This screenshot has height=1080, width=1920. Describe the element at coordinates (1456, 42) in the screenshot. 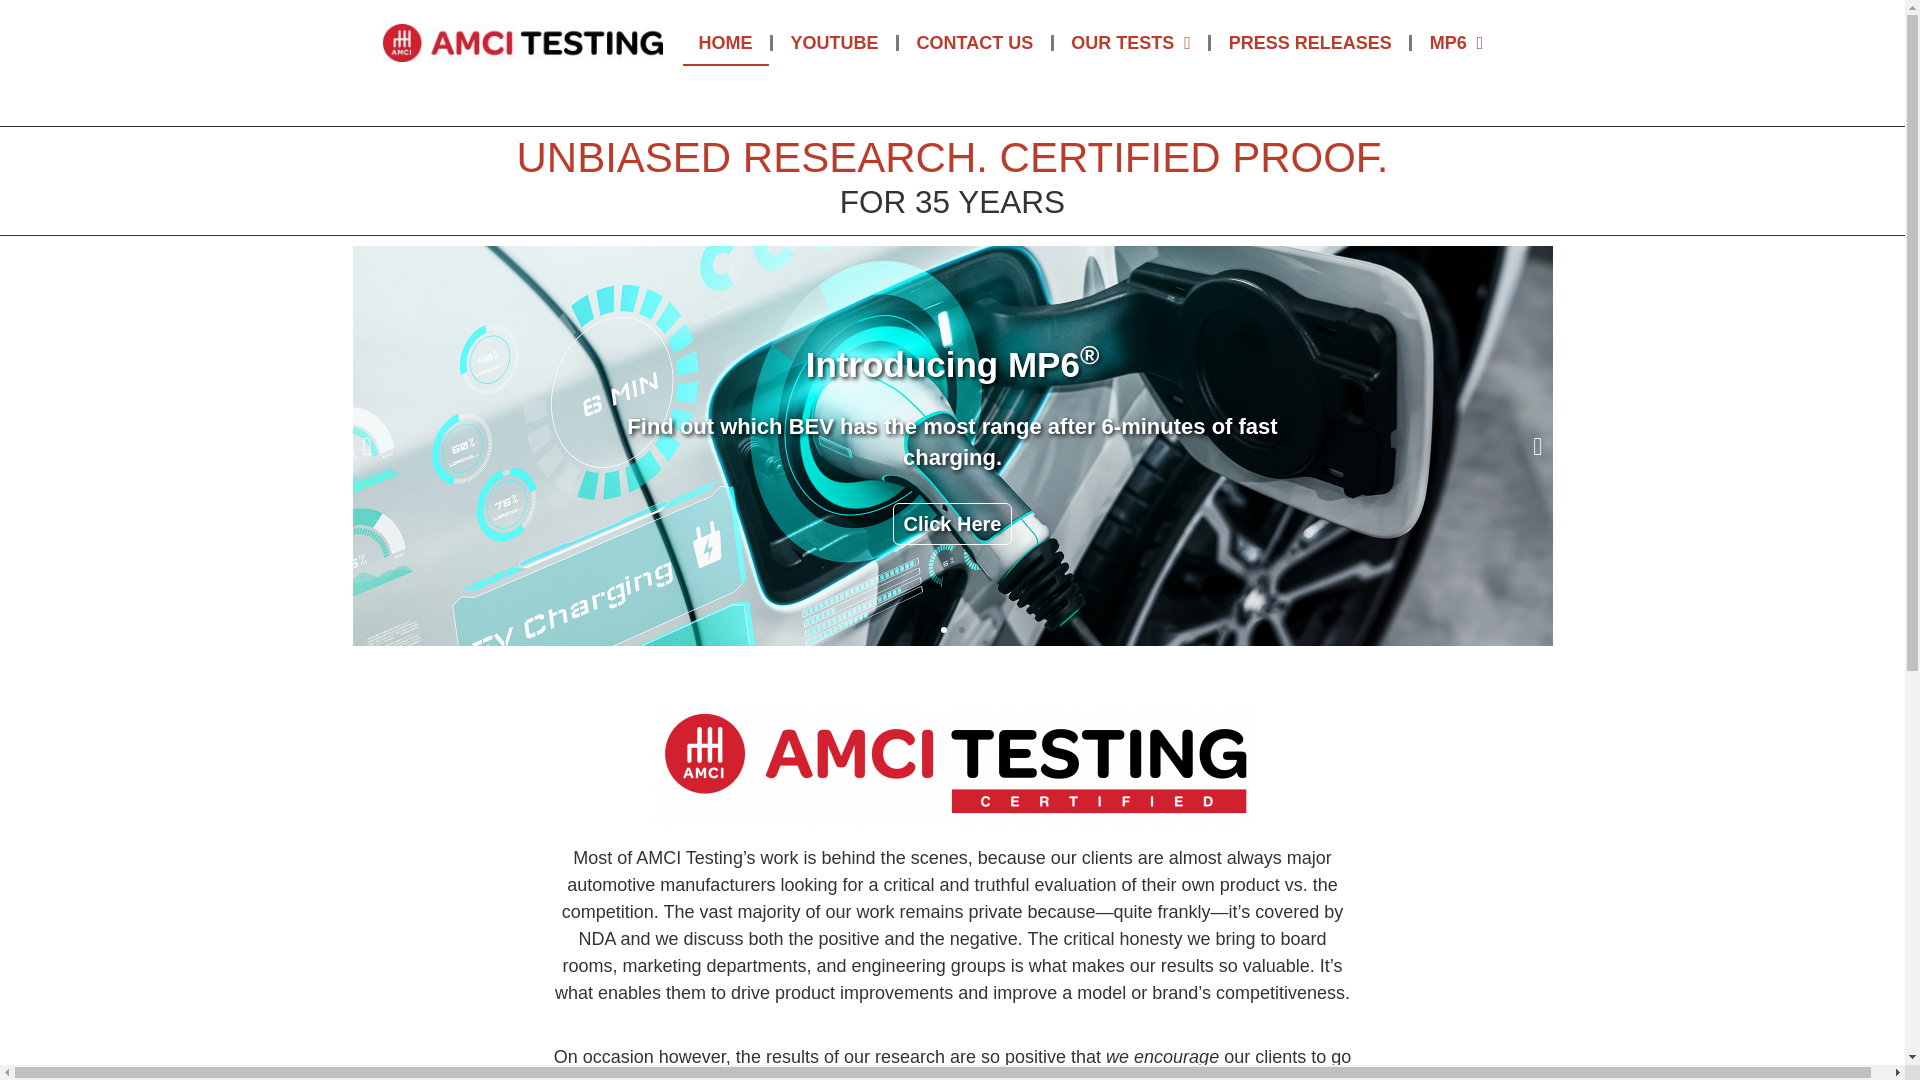

I see `MP6` at that location.